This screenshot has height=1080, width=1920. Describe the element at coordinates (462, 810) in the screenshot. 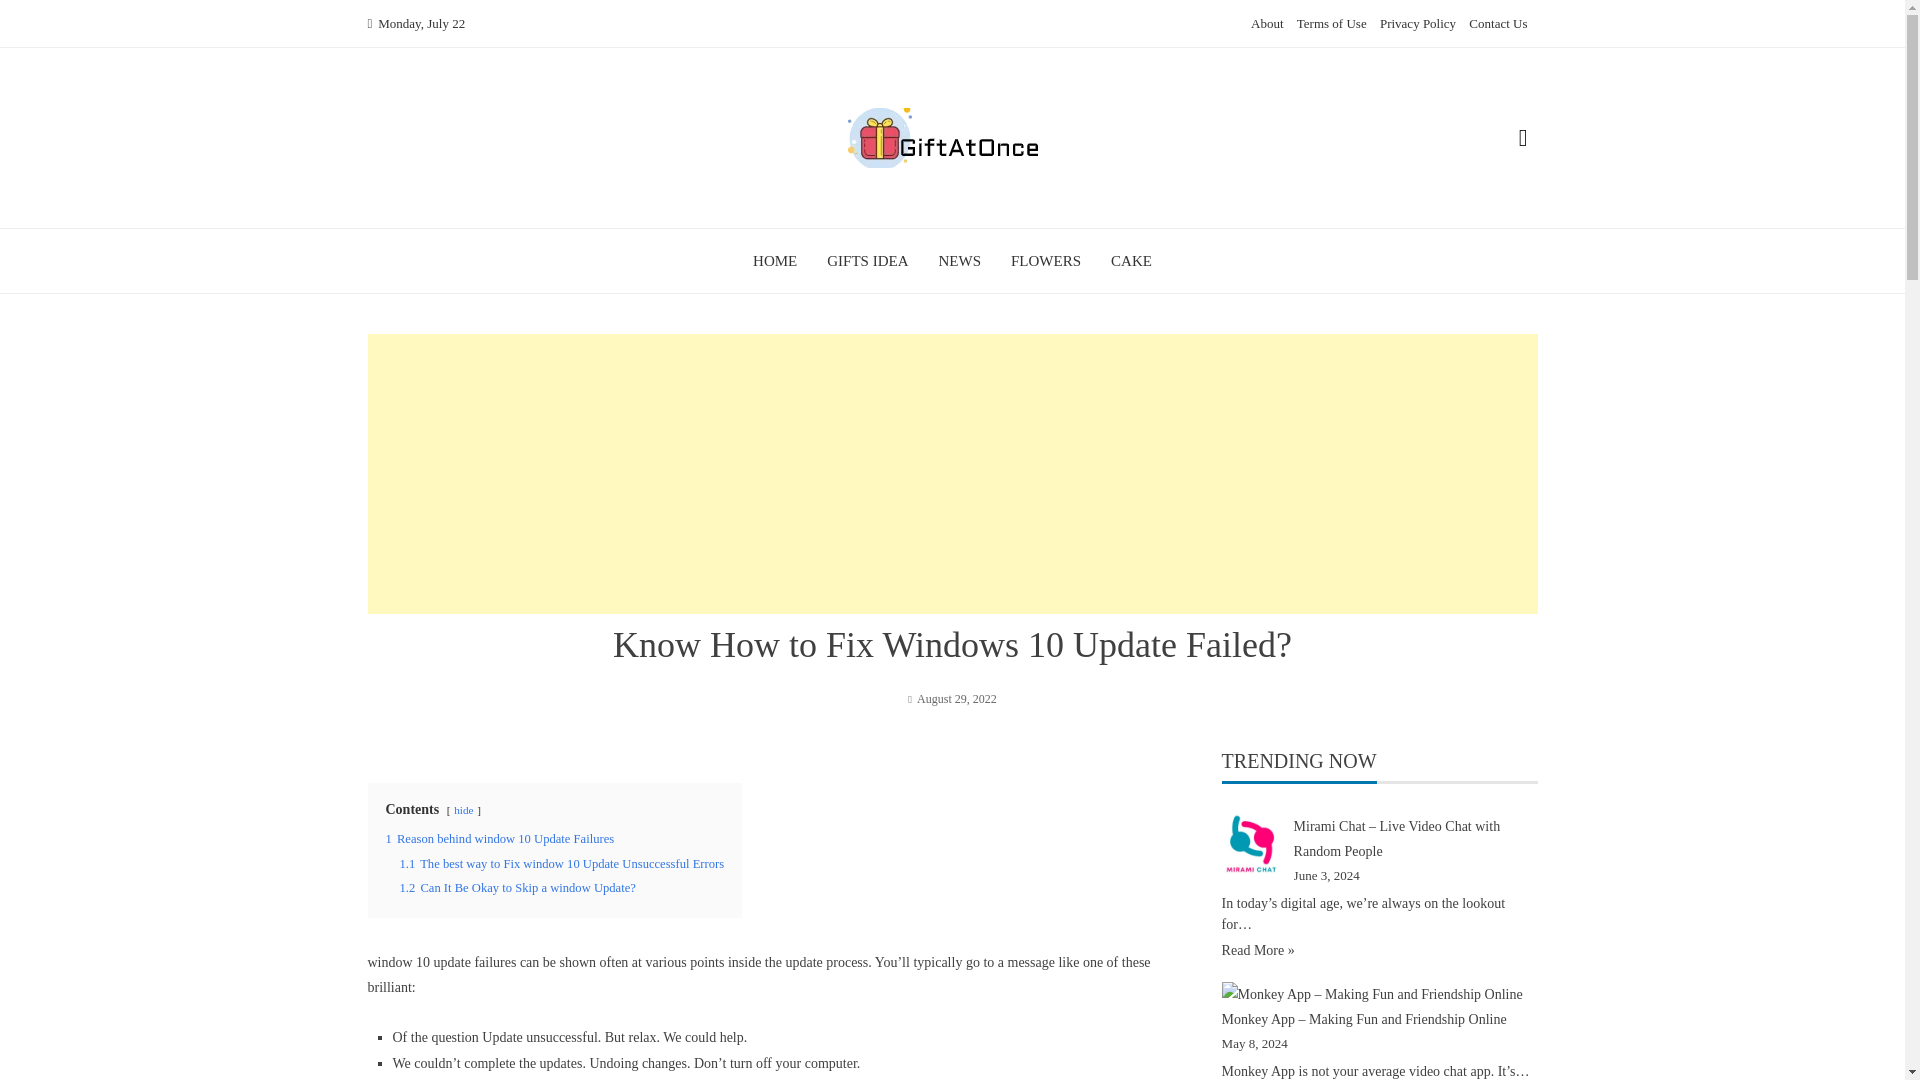

I see `hide` at that location.